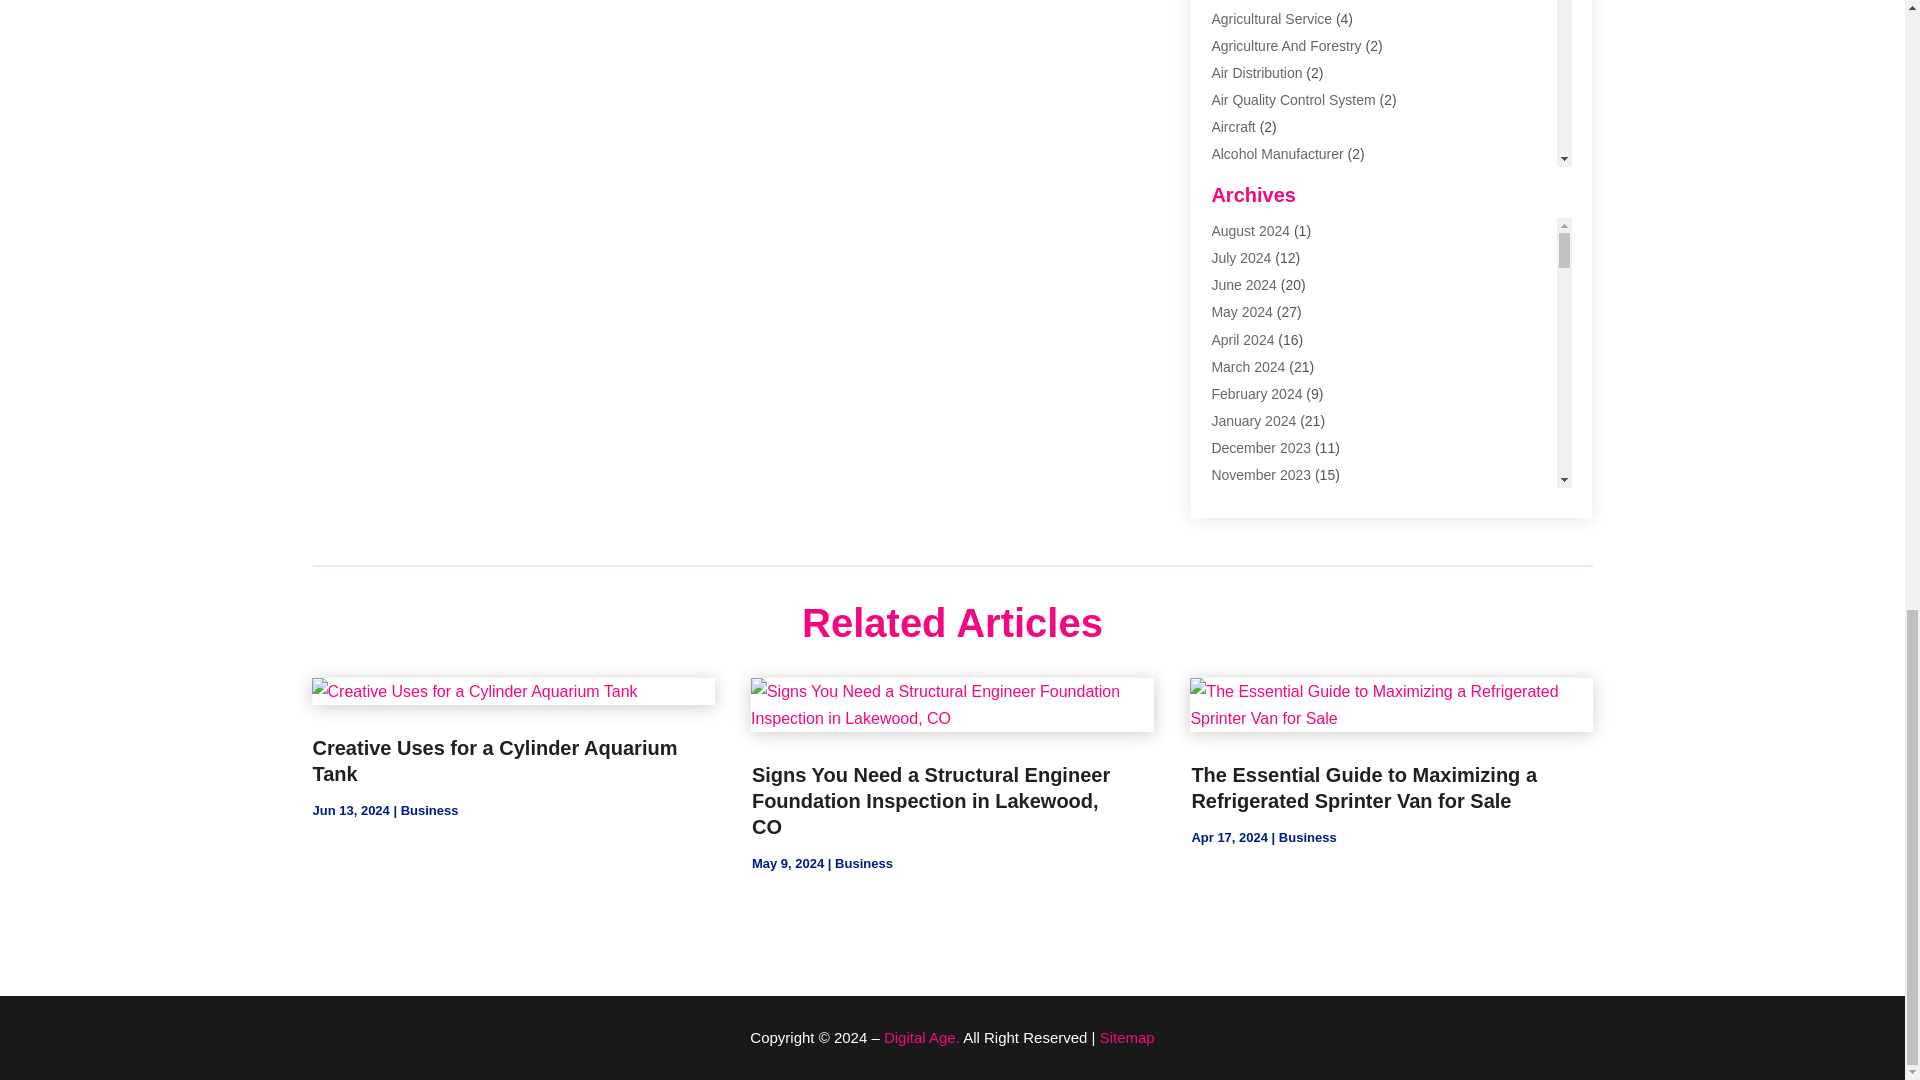 This screenshot has height=1080, width=1920. Describe the element at coordinates (1262, 208) in the screenshot. I see `Animal Removal` at that location.